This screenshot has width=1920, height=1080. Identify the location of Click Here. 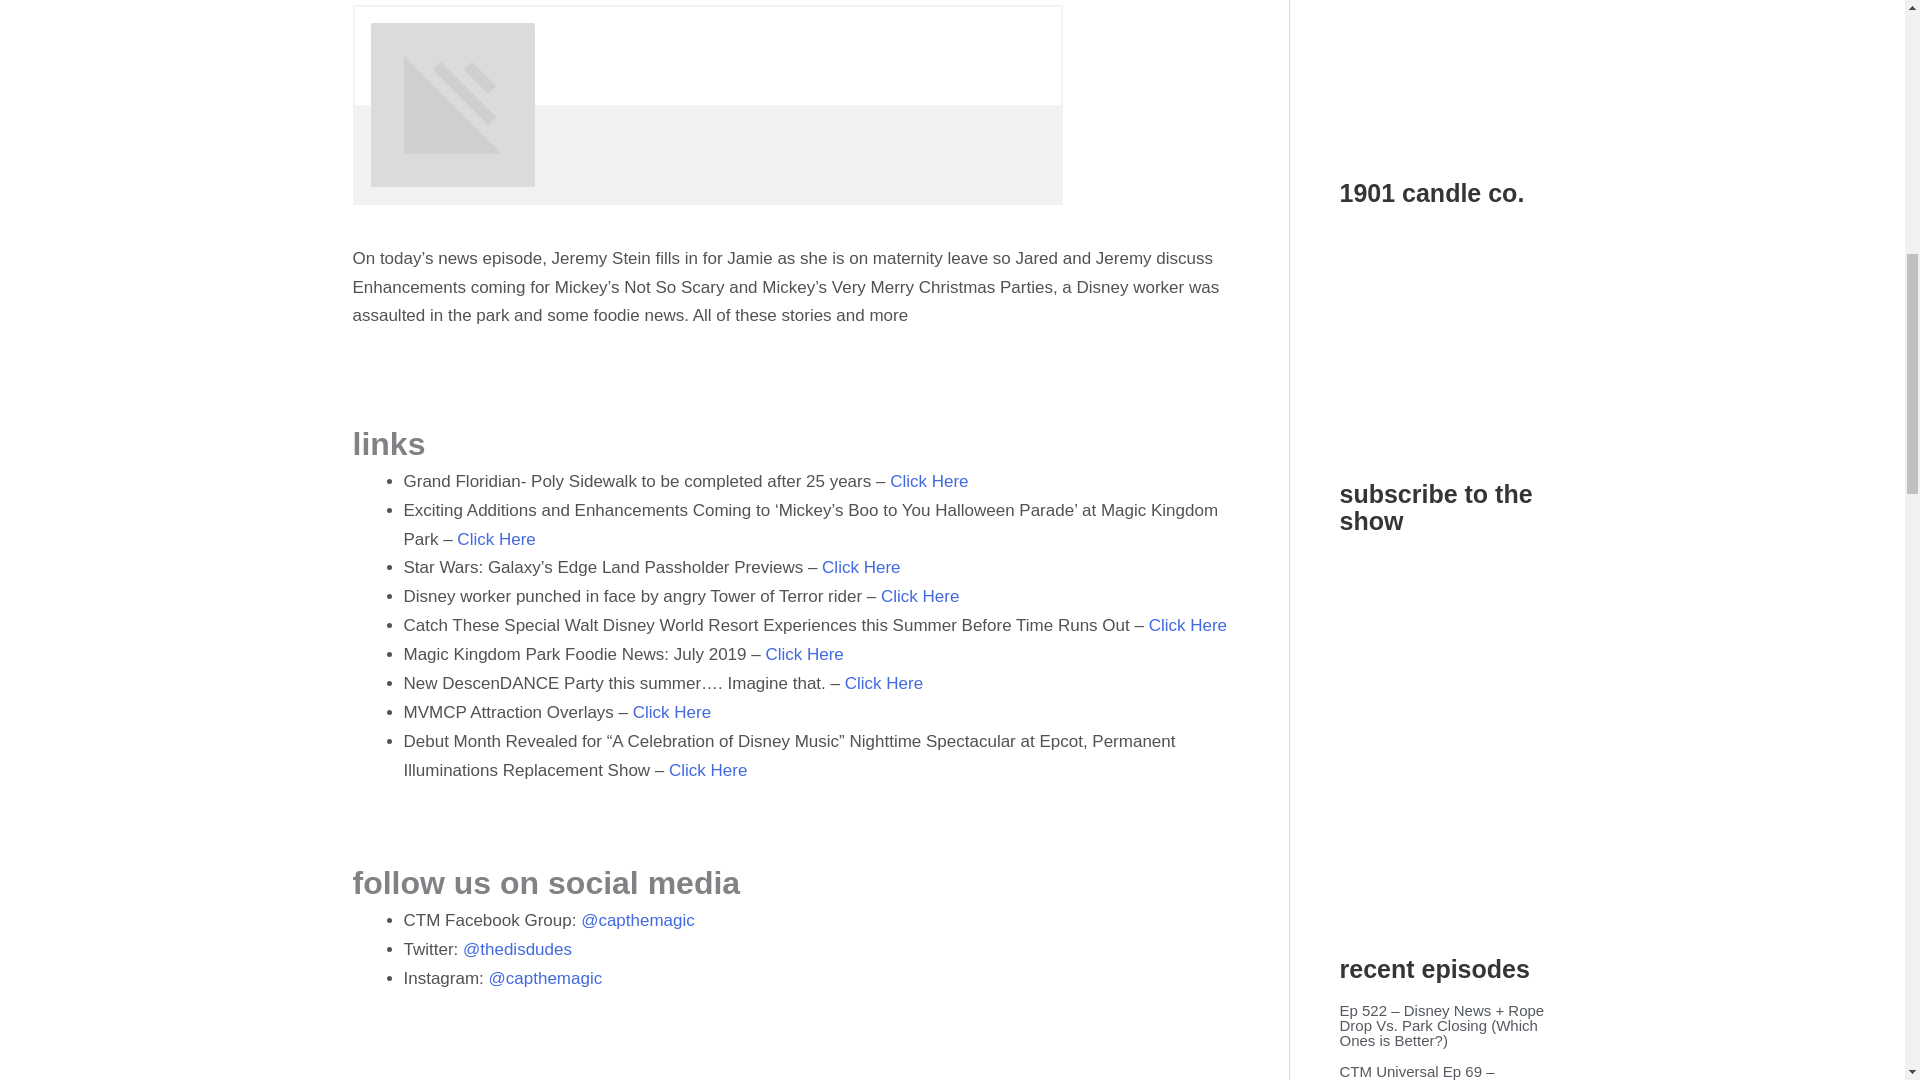
(928, 481).